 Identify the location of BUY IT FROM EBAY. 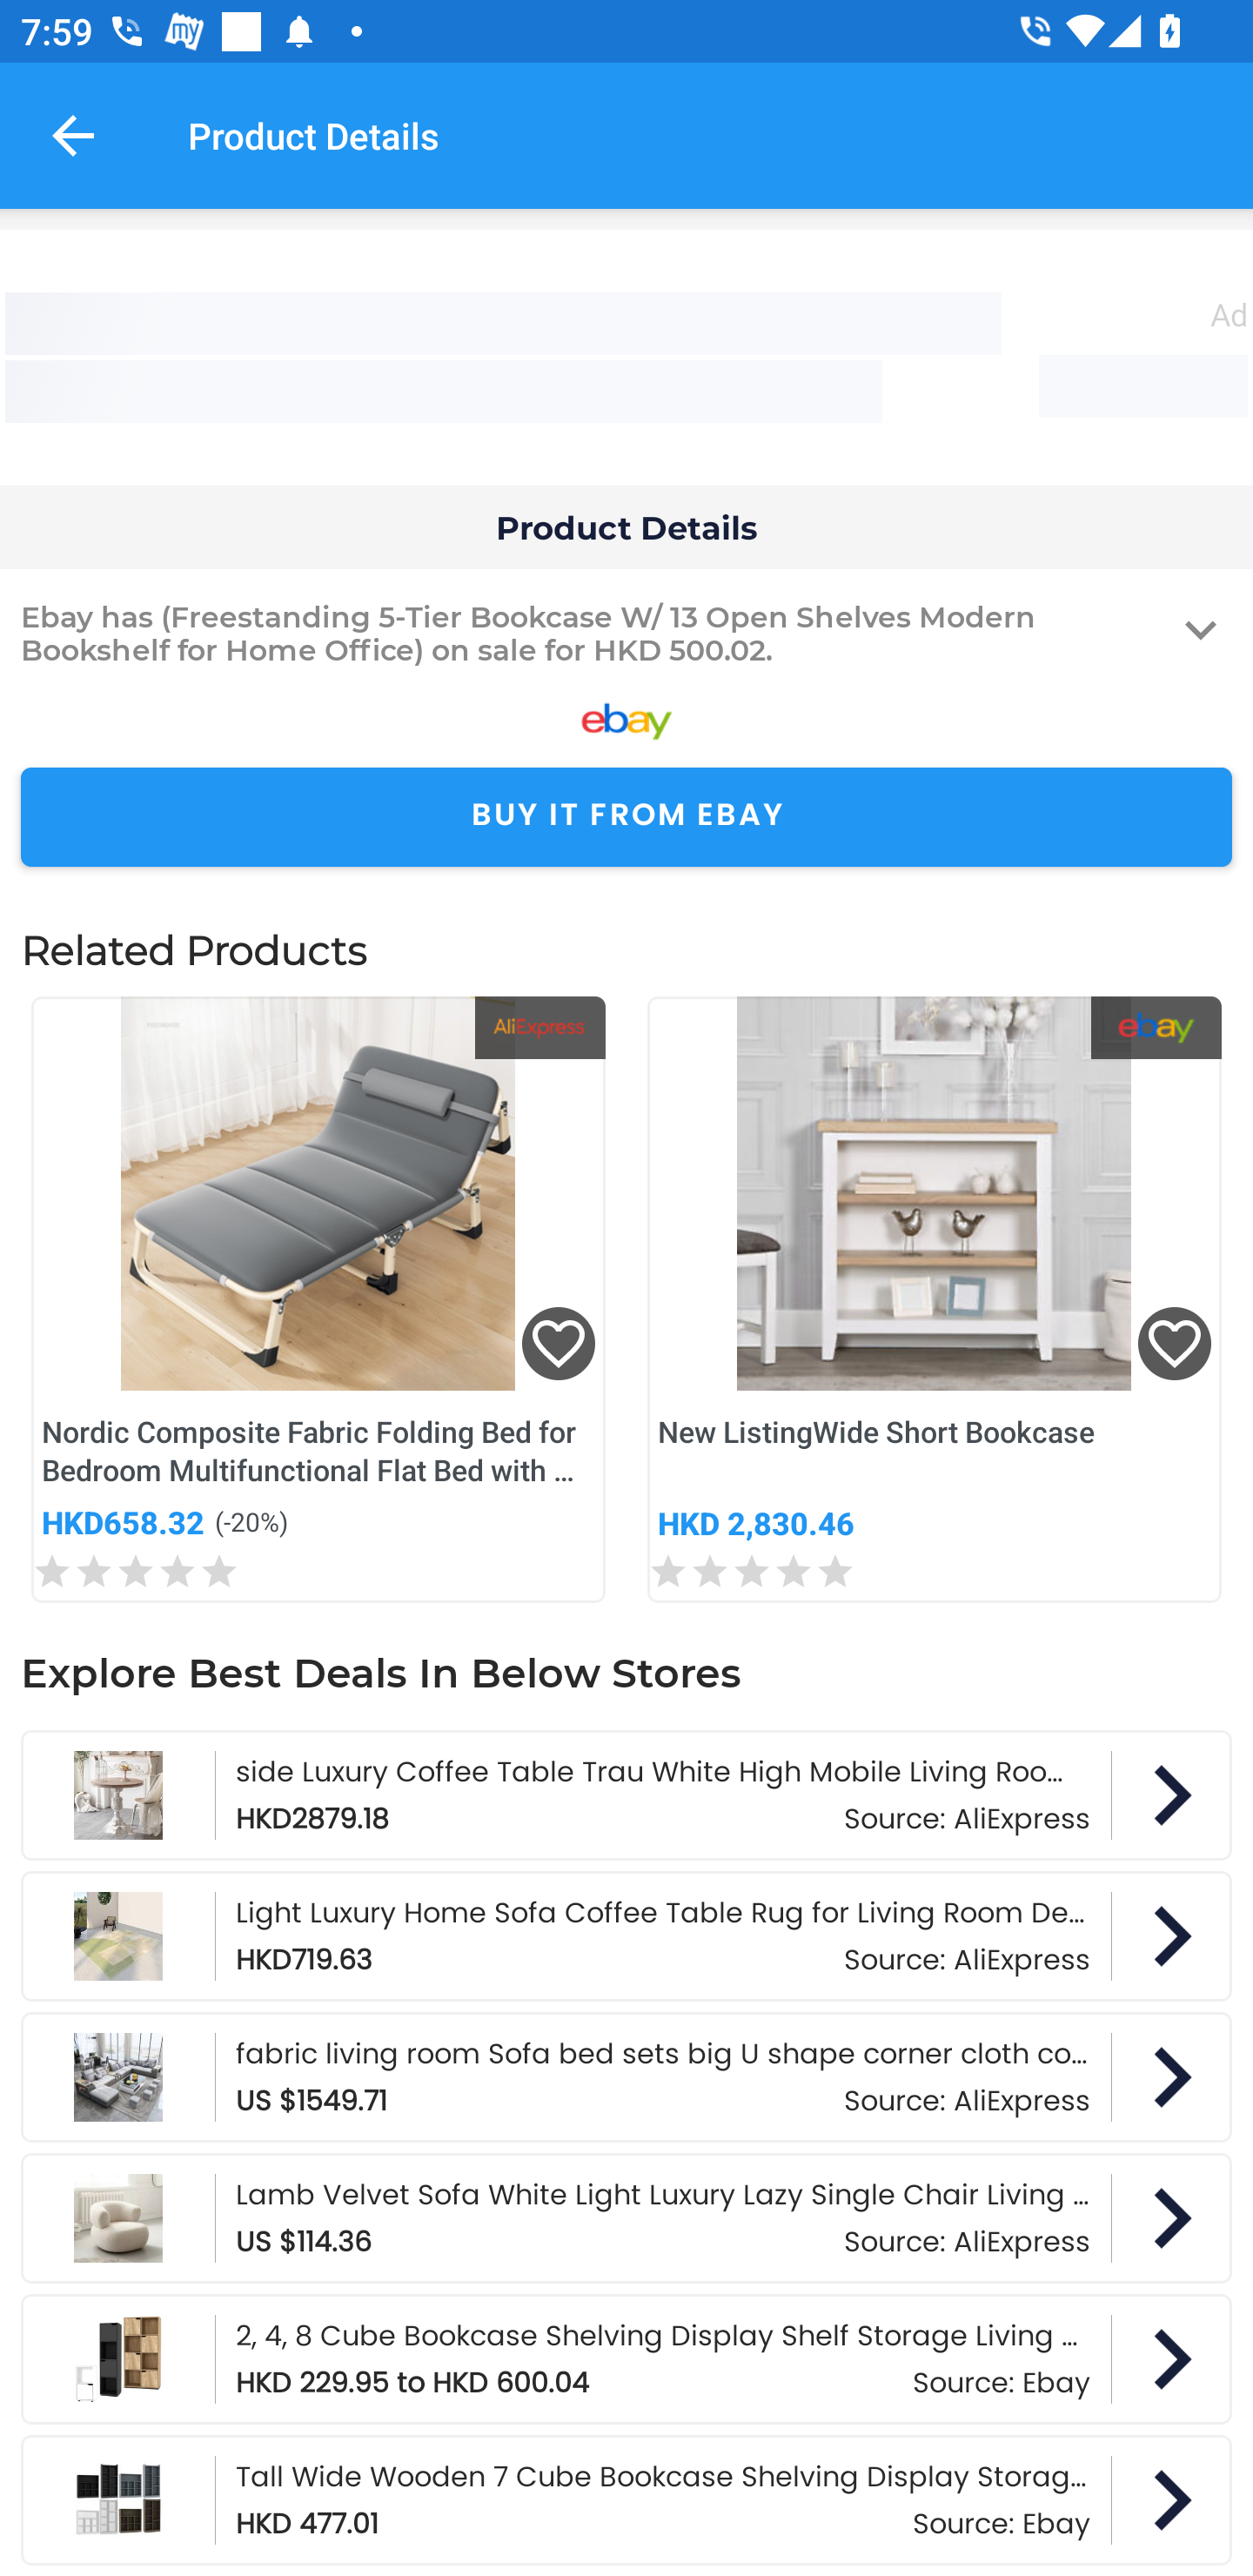
(626, 818).